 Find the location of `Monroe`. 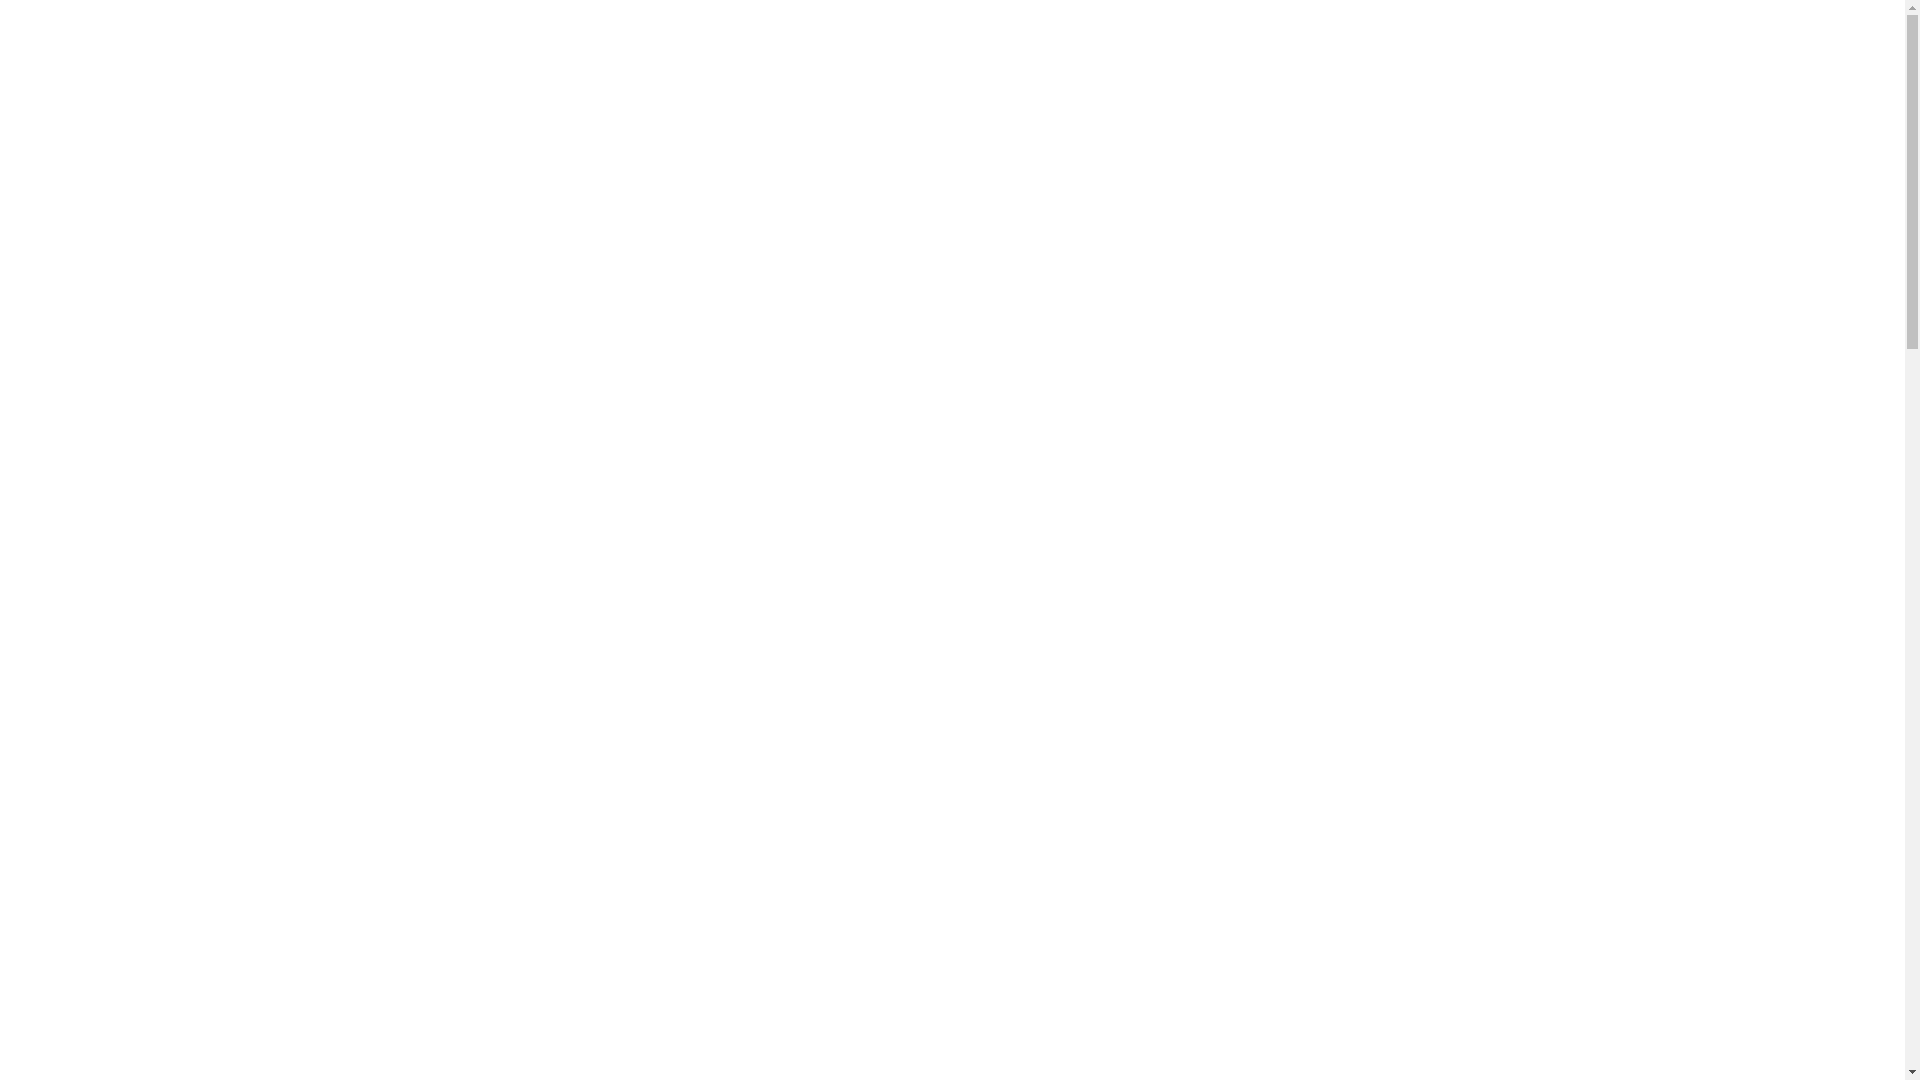

Monroe is located at coordinates (456, 150).